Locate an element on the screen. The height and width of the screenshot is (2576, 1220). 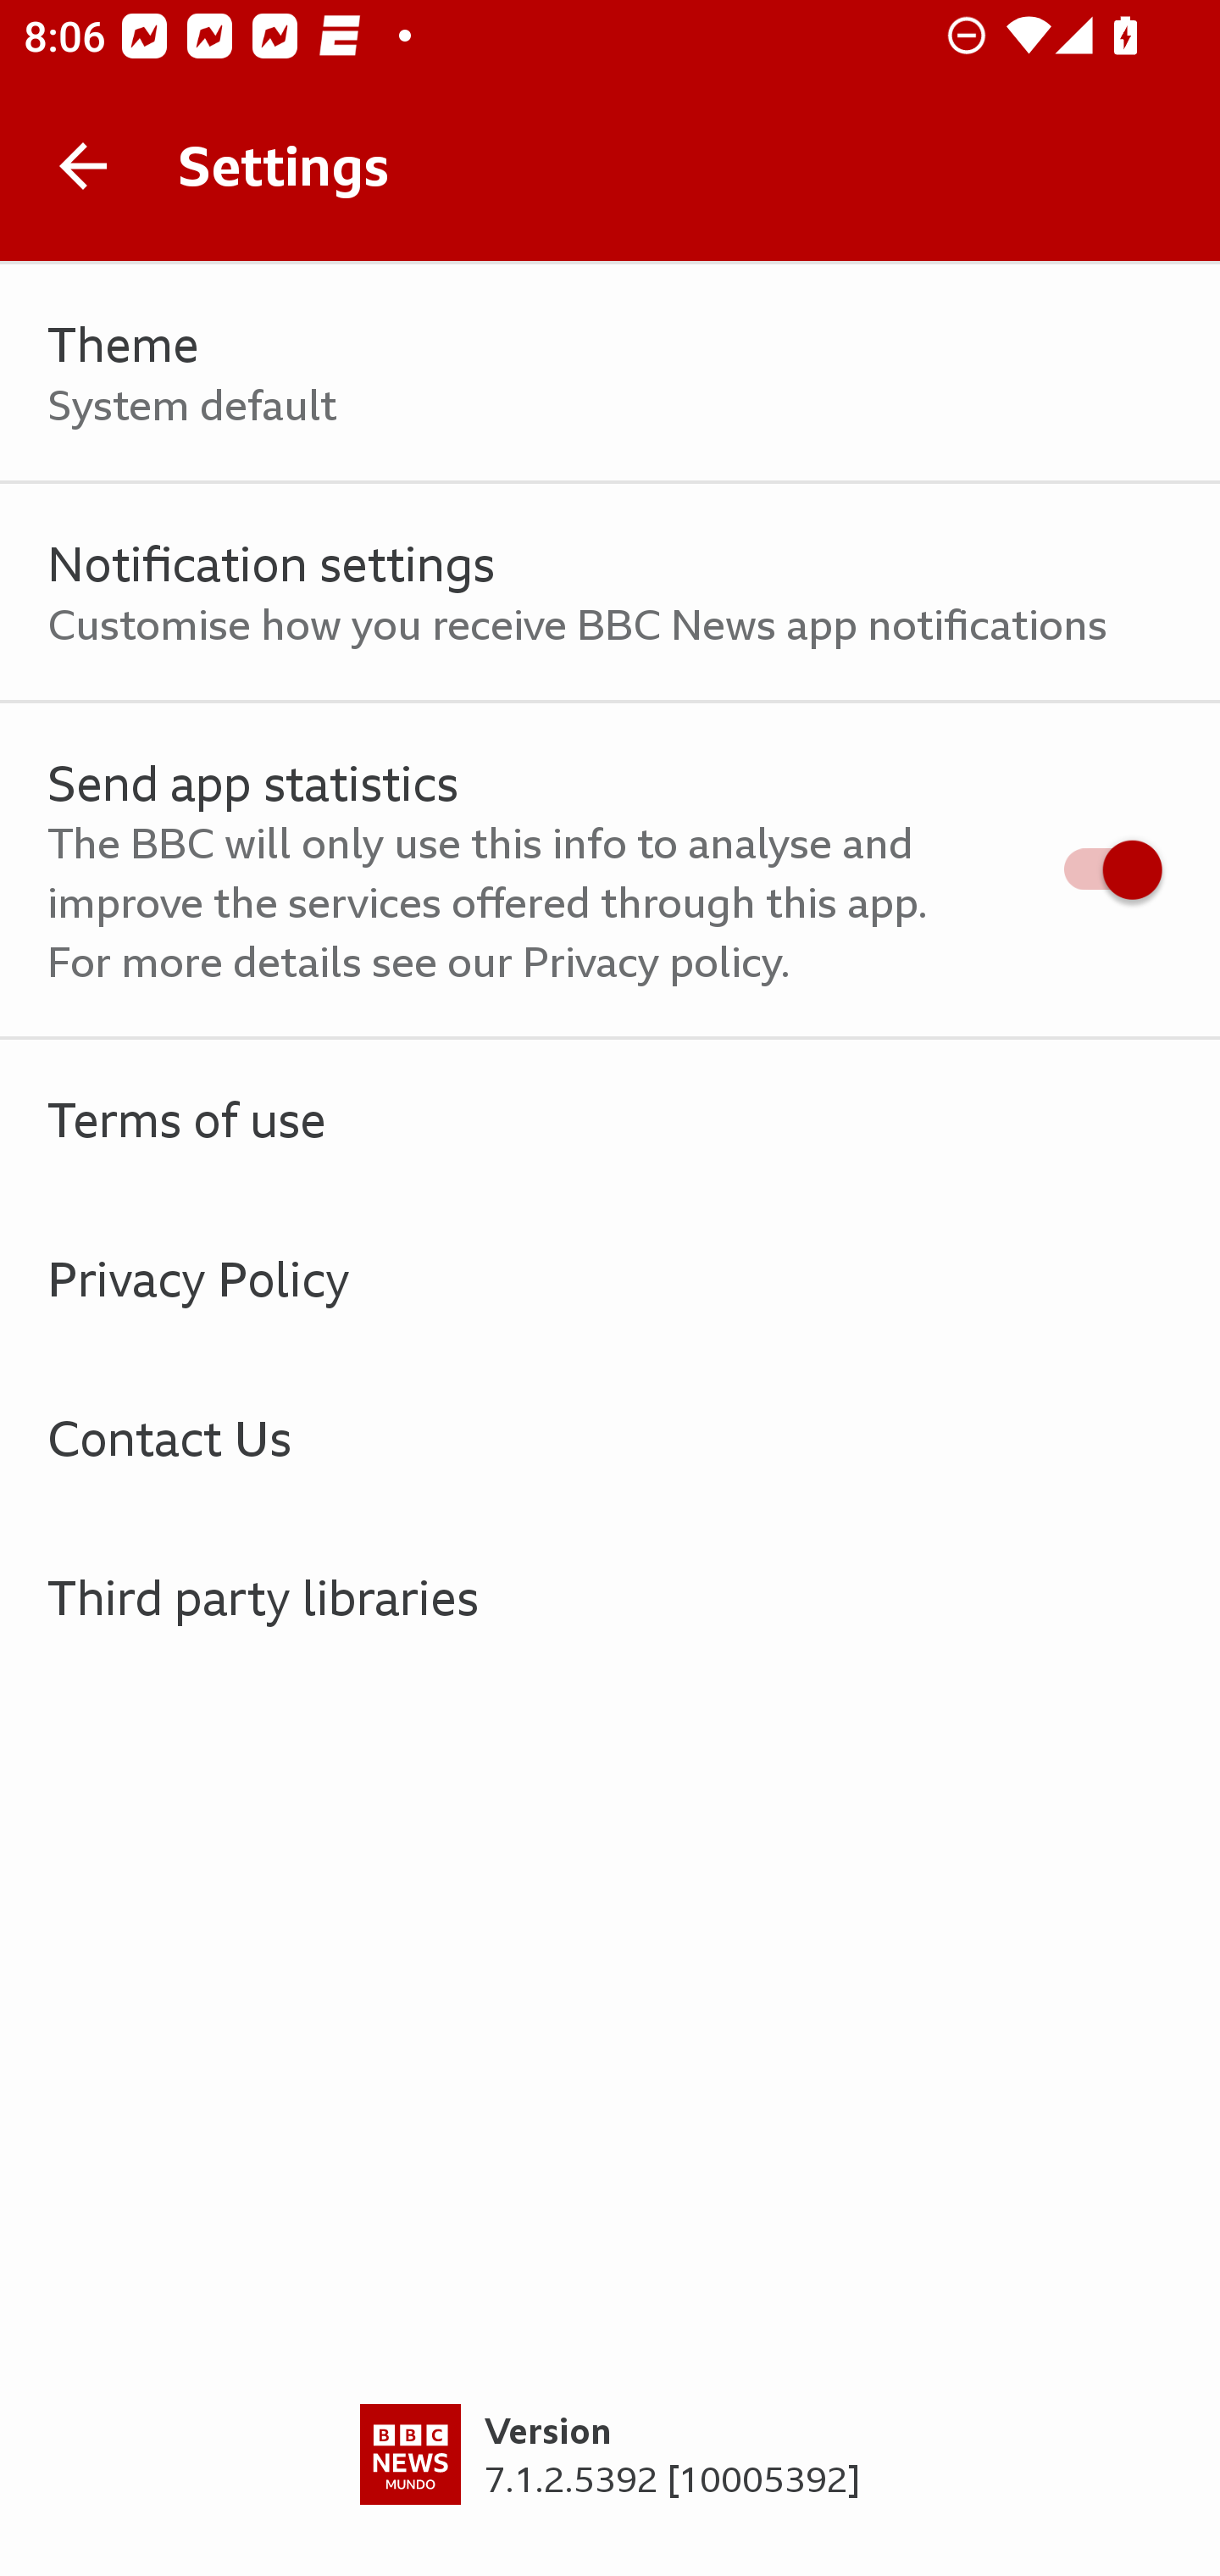
Version 7.1.2.5392 [10005392] is located at coordinates (610, 2490).